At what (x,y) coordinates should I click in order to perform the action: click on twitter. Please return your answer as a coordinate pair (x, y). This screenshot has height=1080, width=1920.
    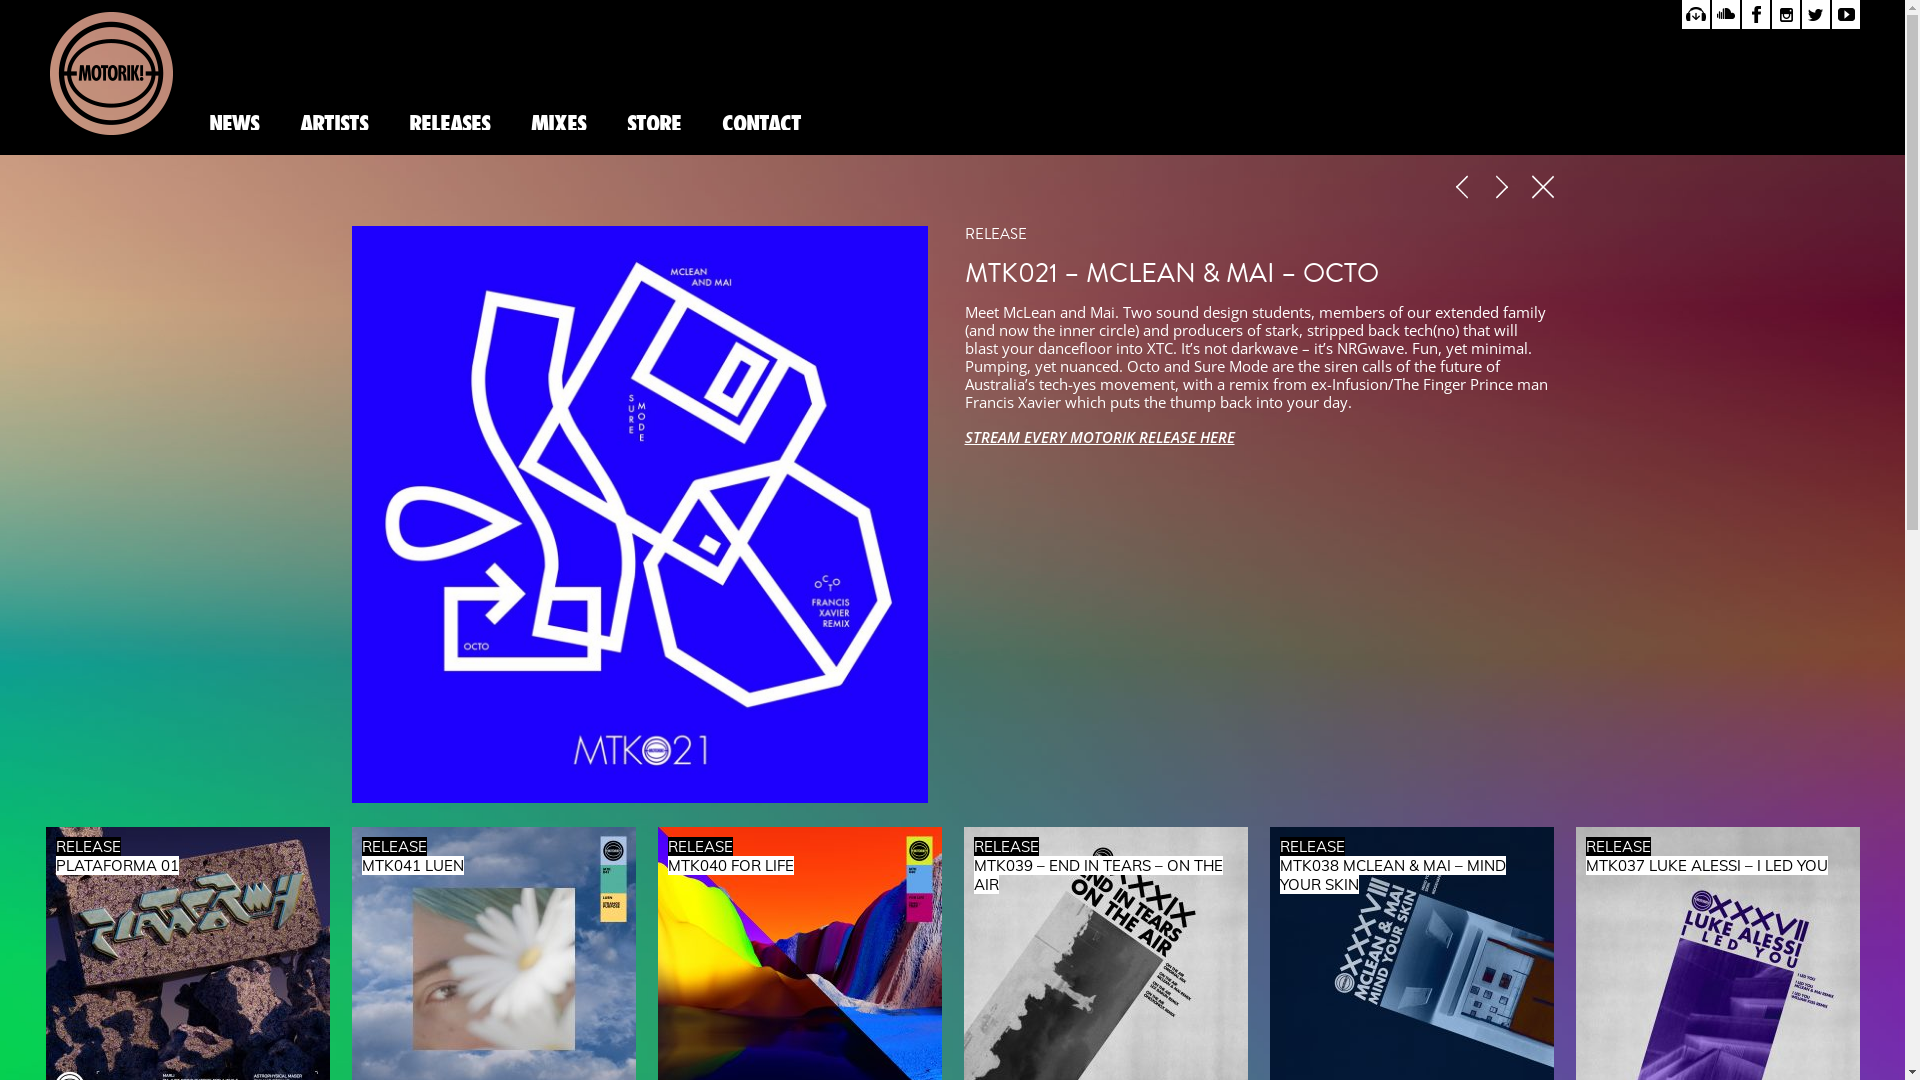
    Looking at the image, I should click on (1816, 14).